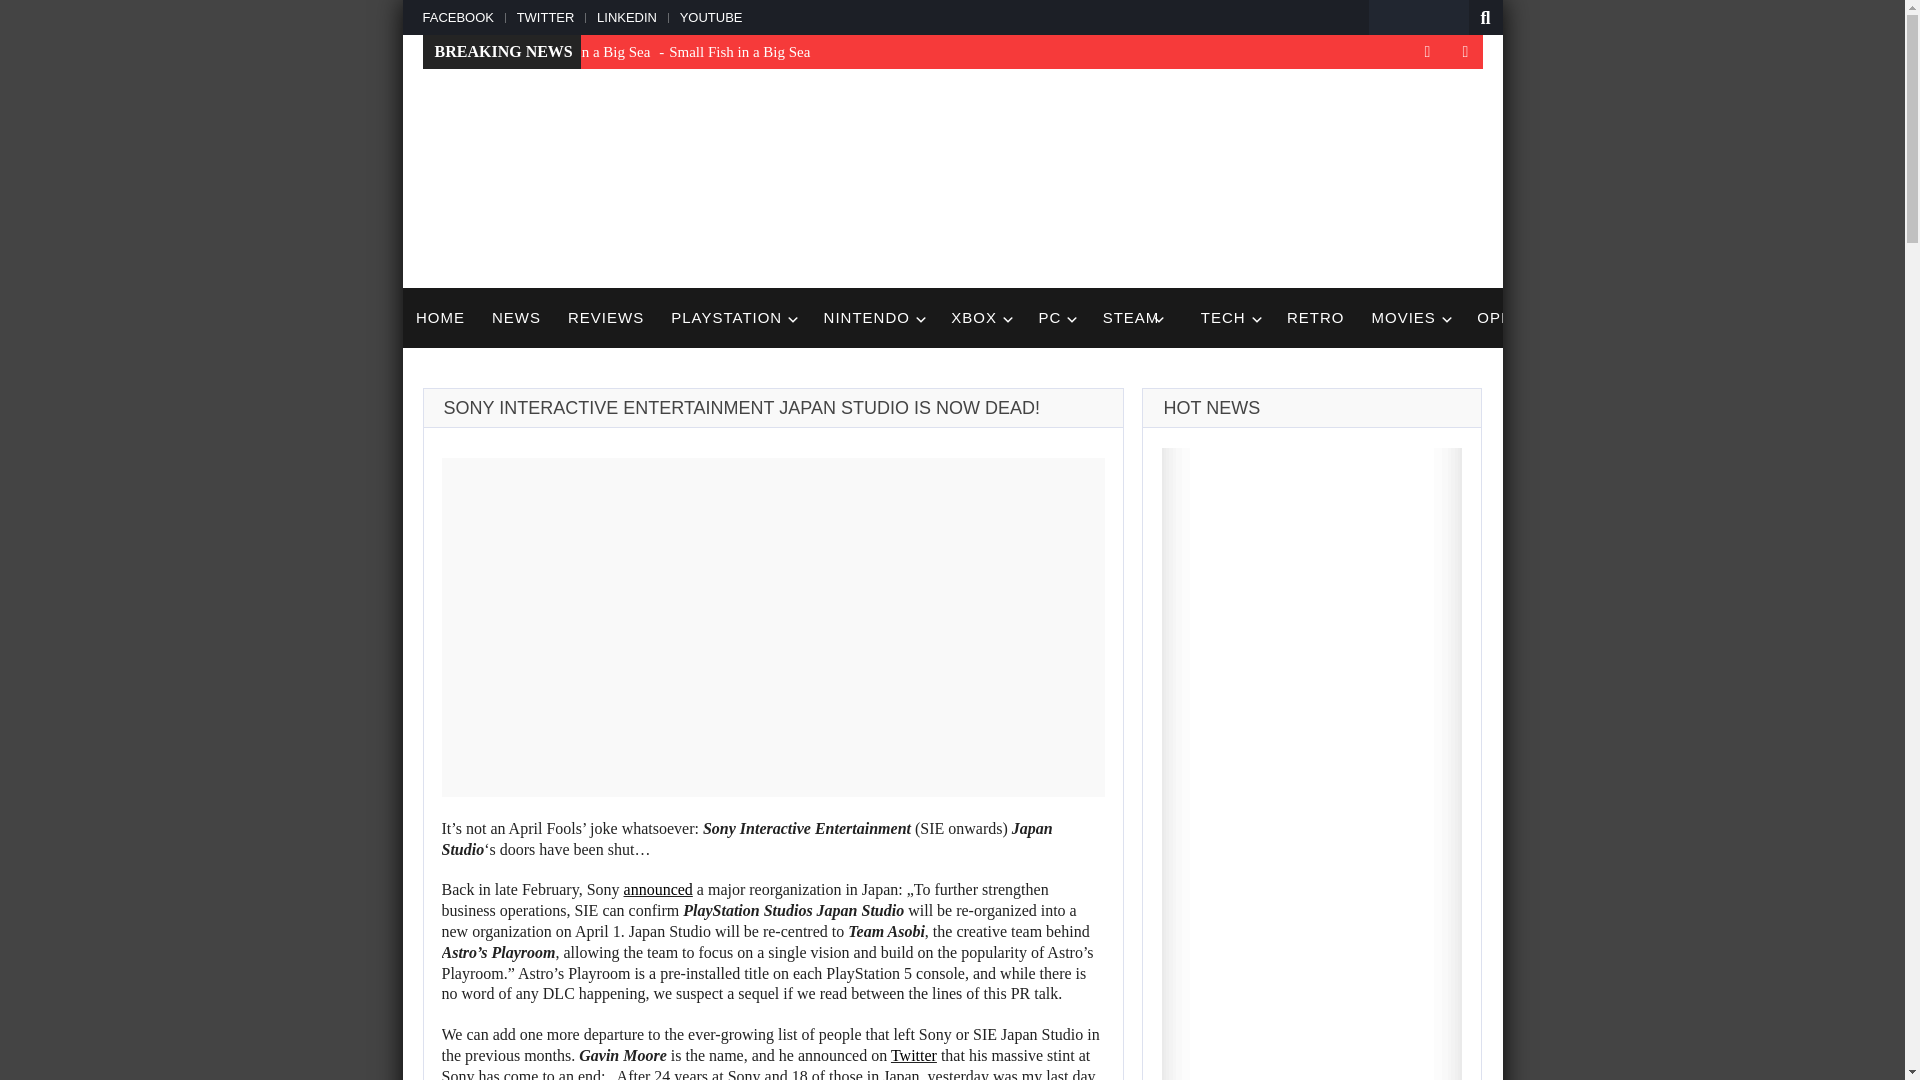  What do you see at coordinates (462, 16) in the screenshot?
I see `FACEBOOK` at bounding box center [462, 16].